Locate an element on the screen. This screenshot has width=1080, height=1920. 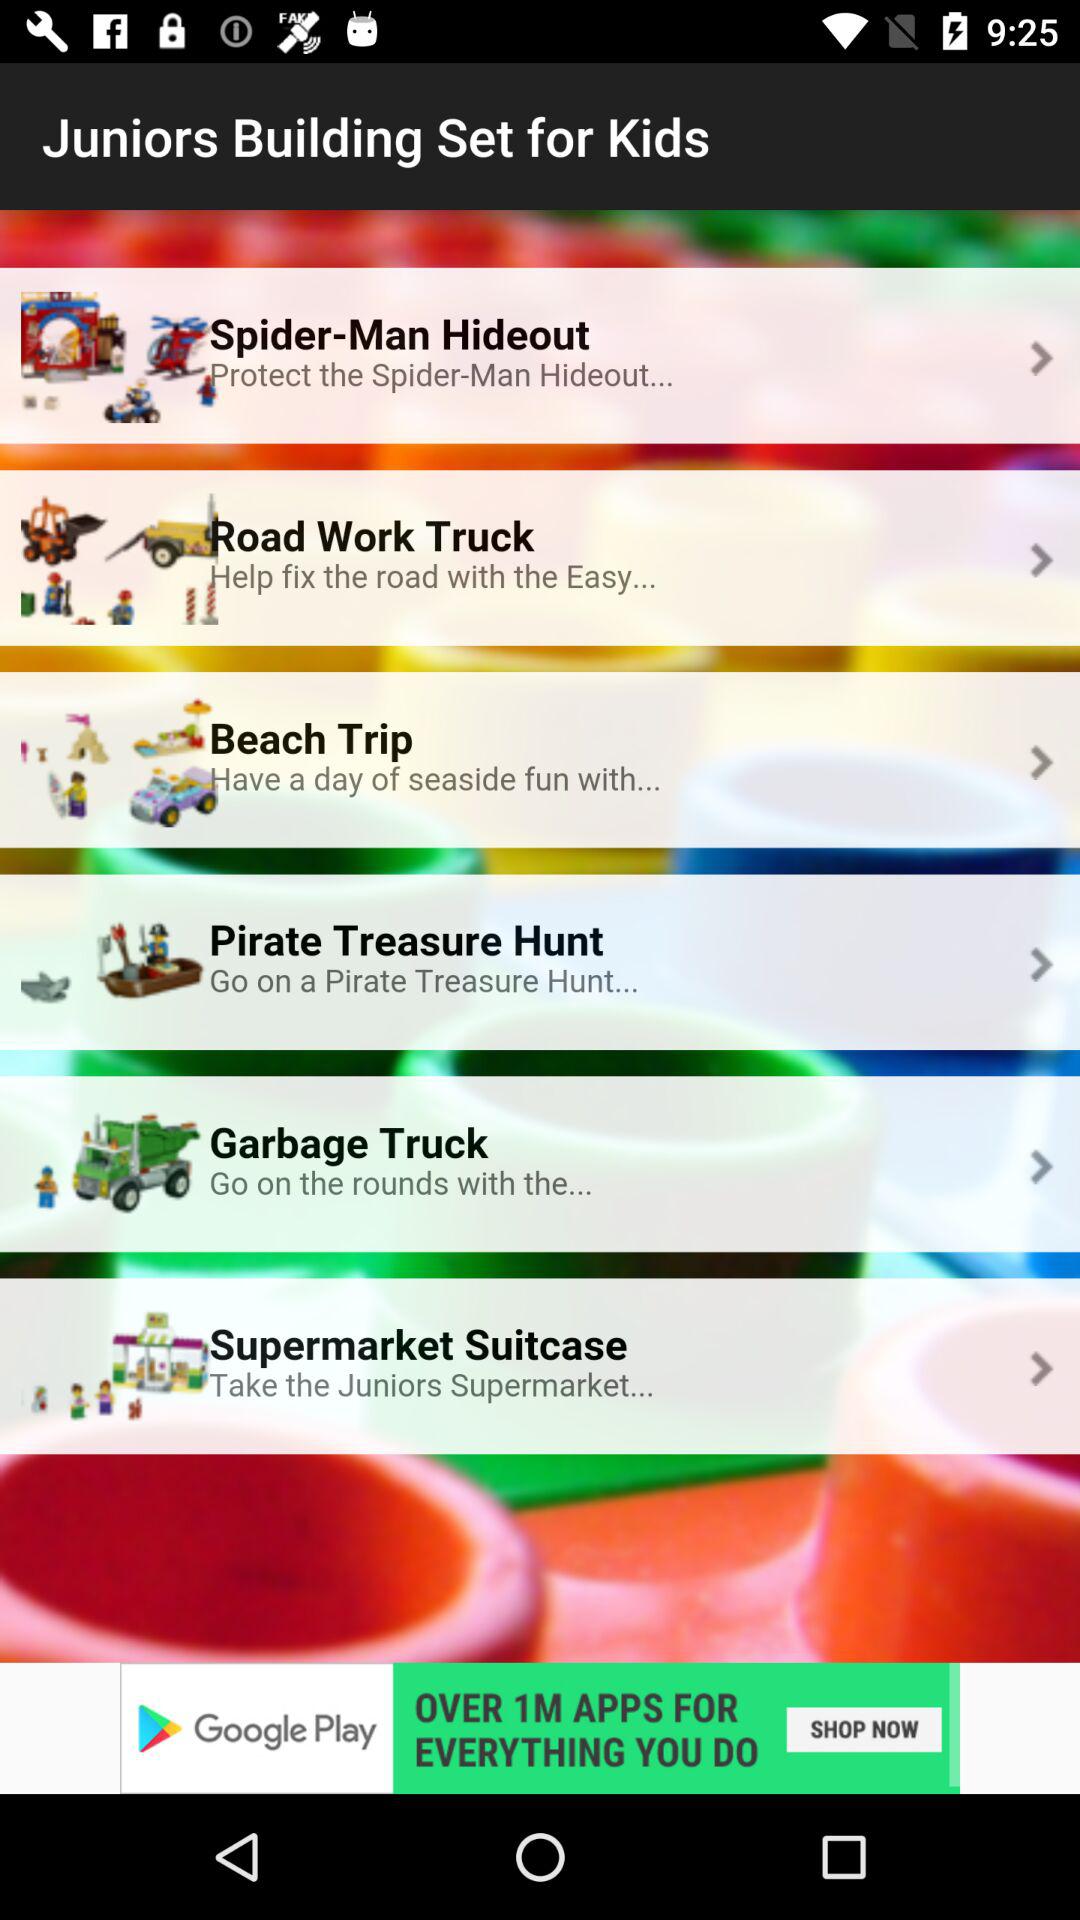
google play advertisement option is located at coordinates (540, 1728).